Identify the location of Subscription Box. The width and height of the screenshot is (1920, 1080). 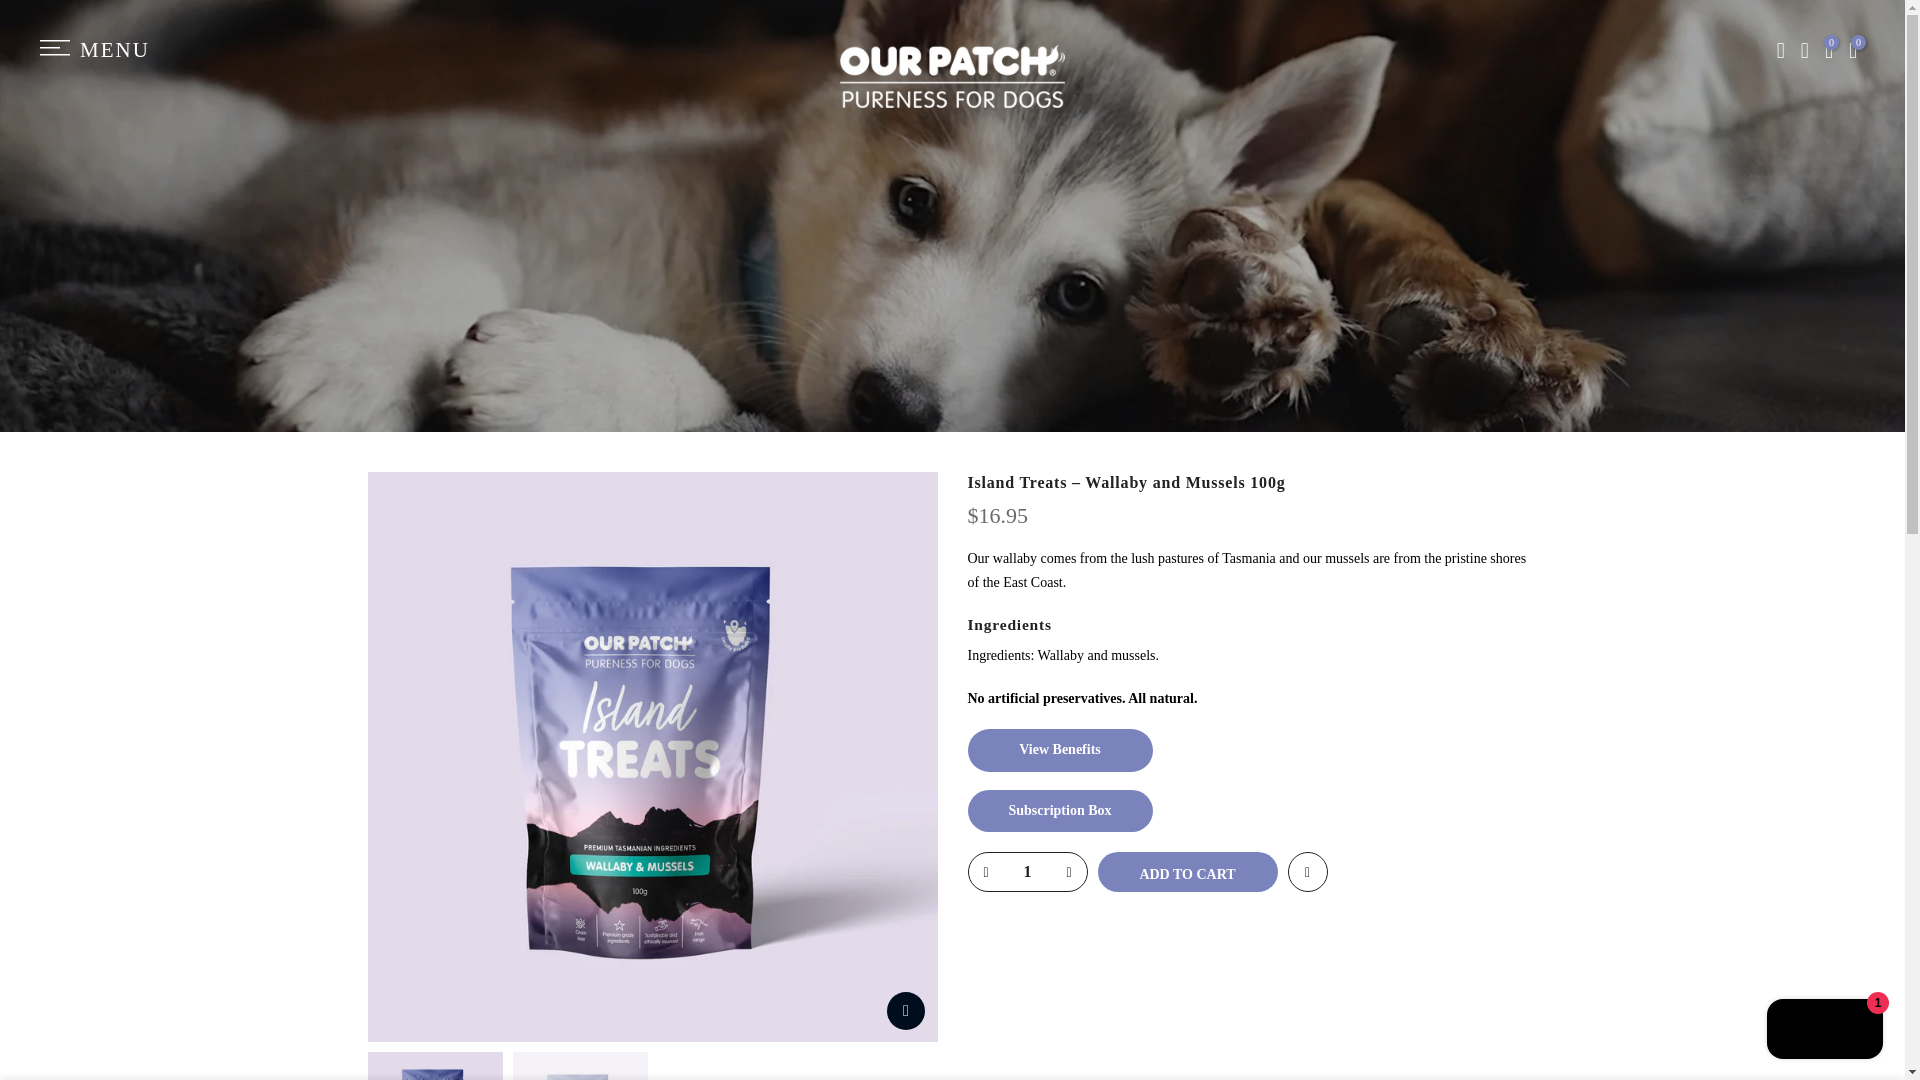
(1060, 810).